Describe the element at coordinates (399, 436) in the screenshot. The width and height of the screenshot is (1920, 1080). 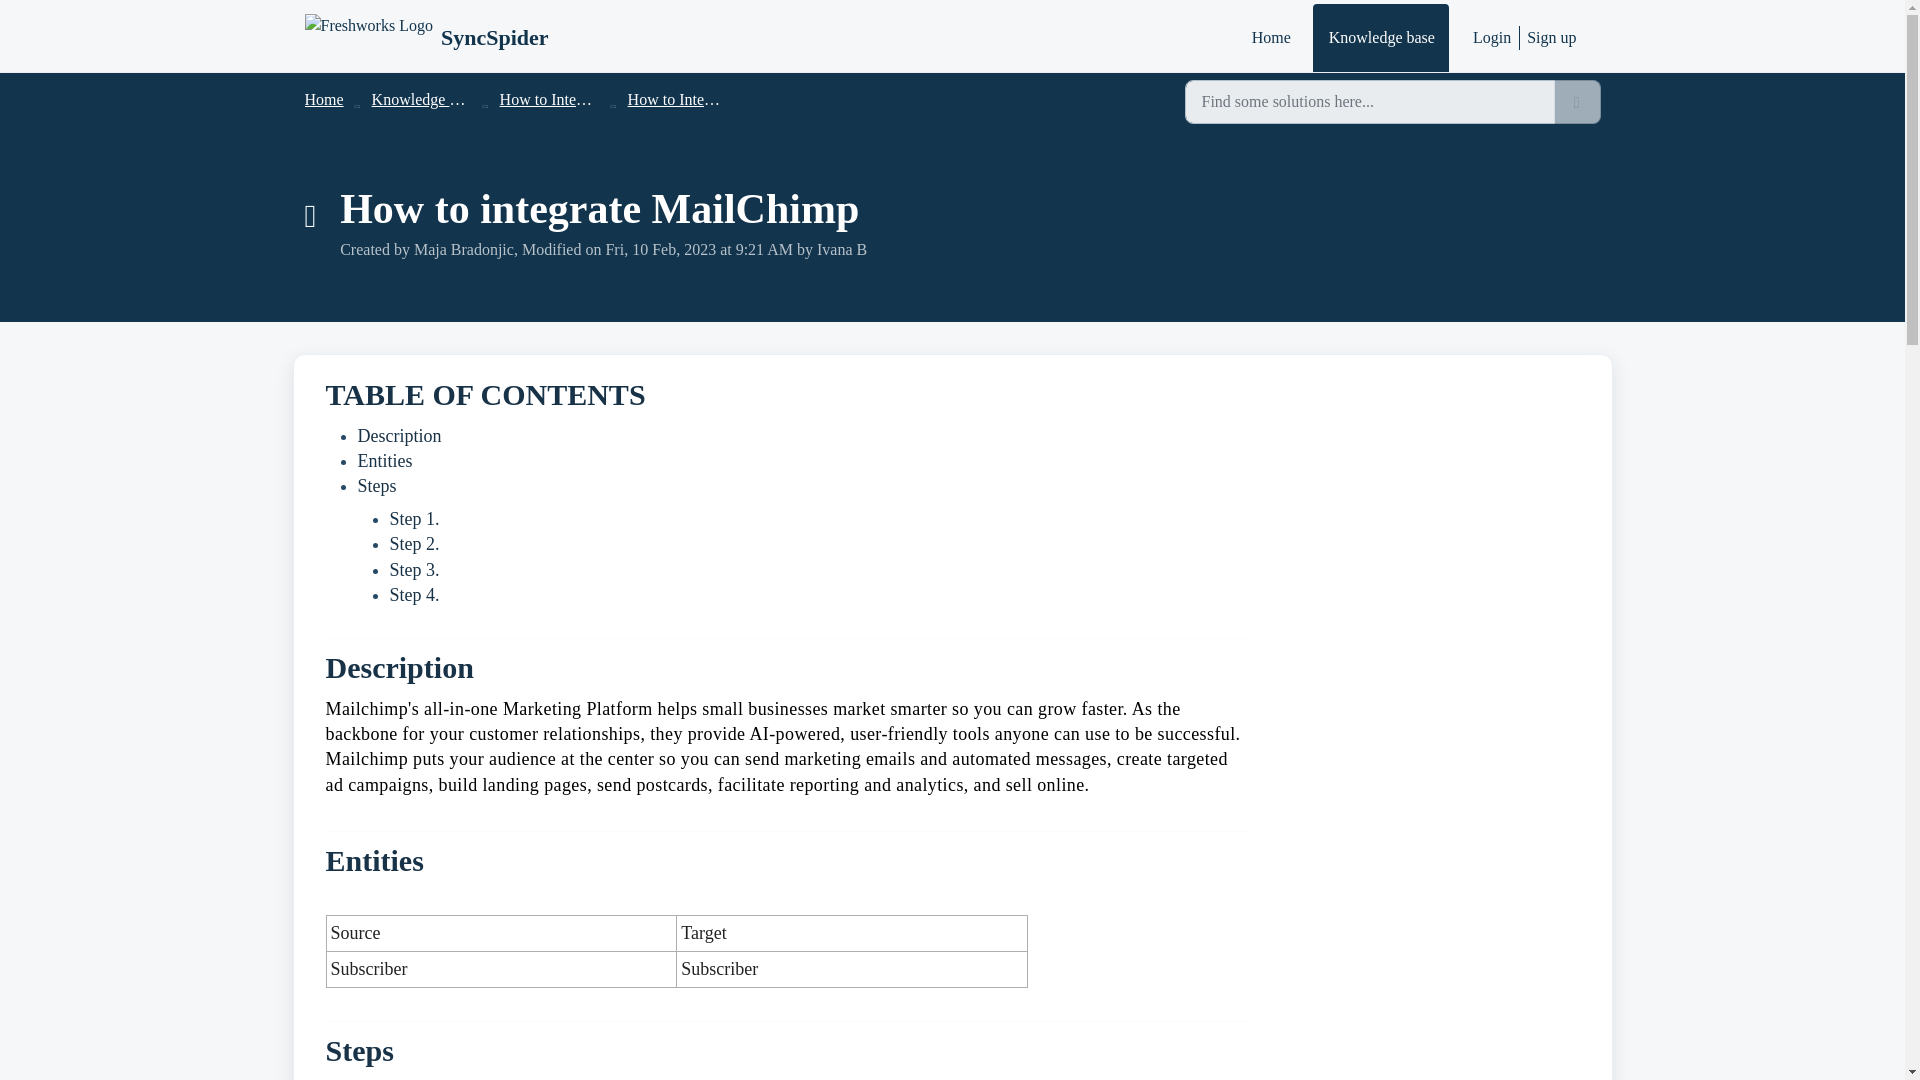
I see `Description` at that location.